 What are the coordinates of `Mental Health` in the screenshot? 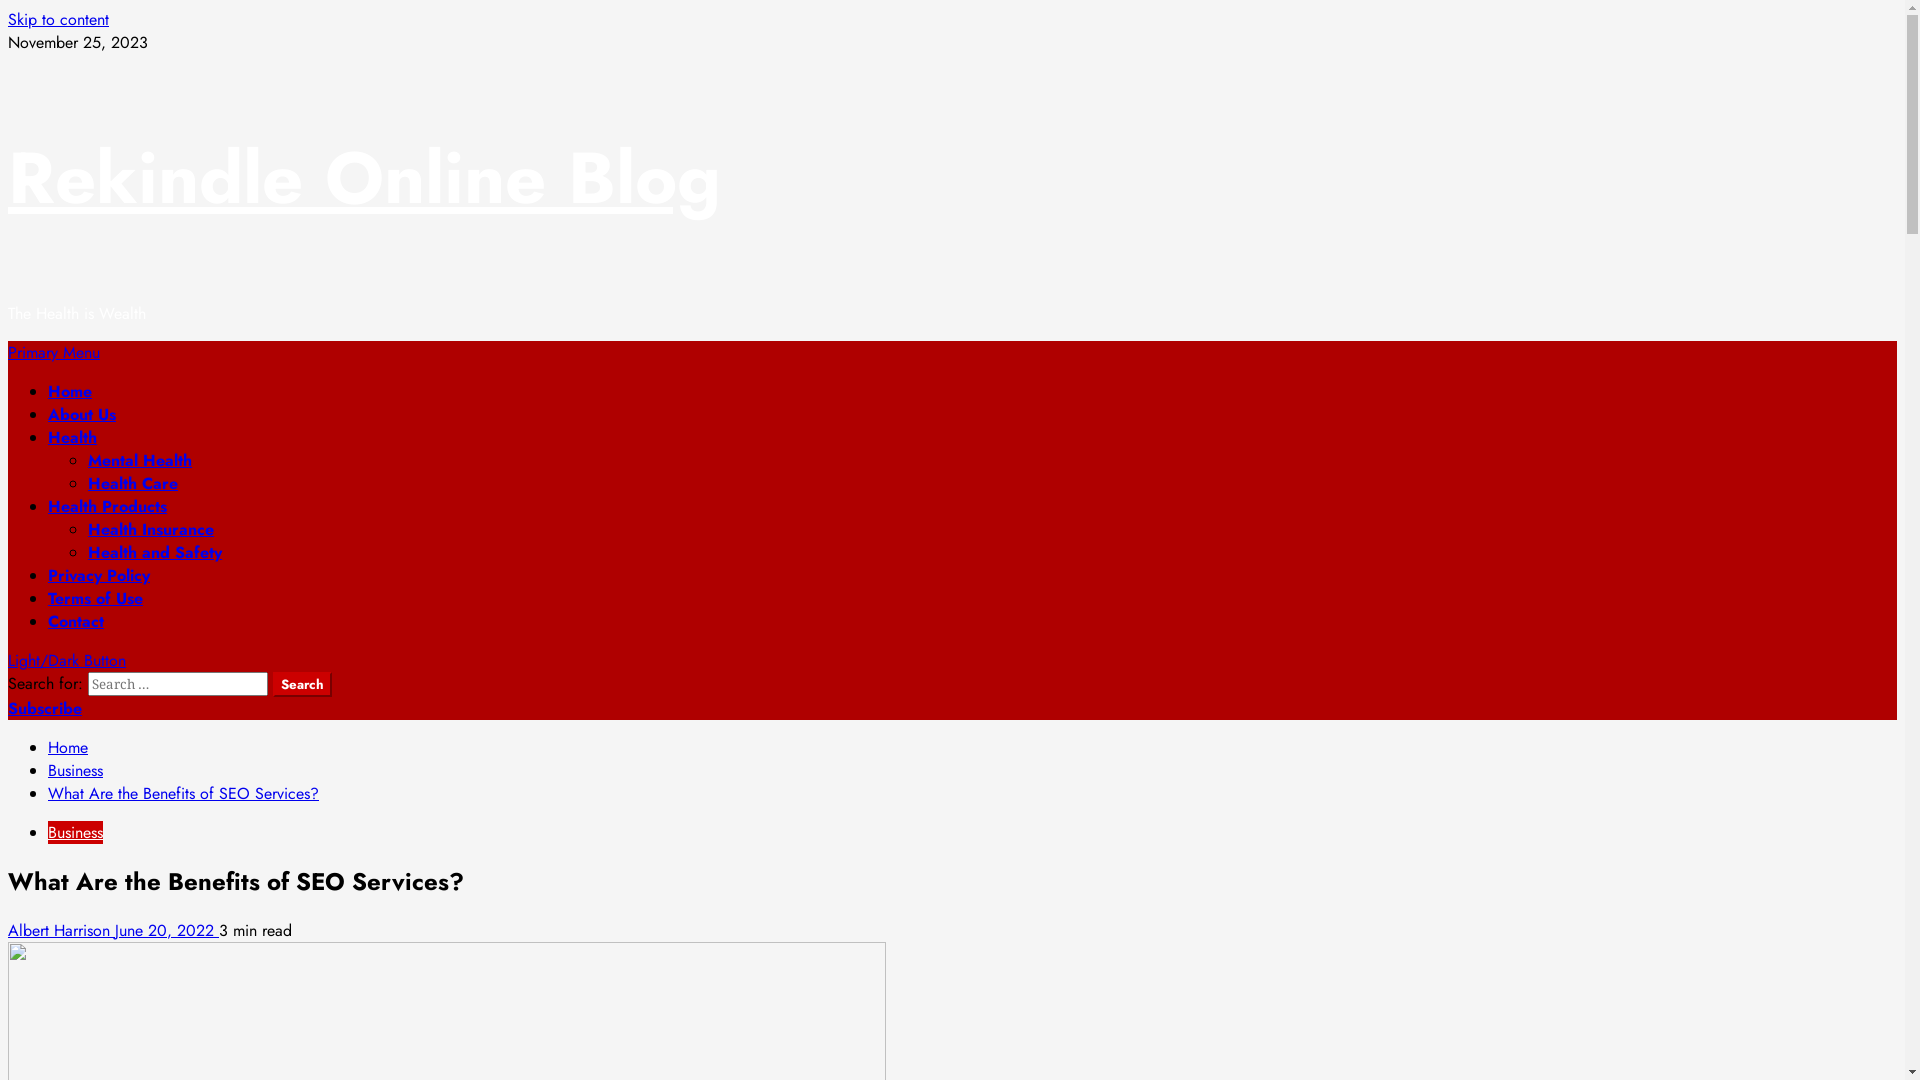 It's located at (140, 460).